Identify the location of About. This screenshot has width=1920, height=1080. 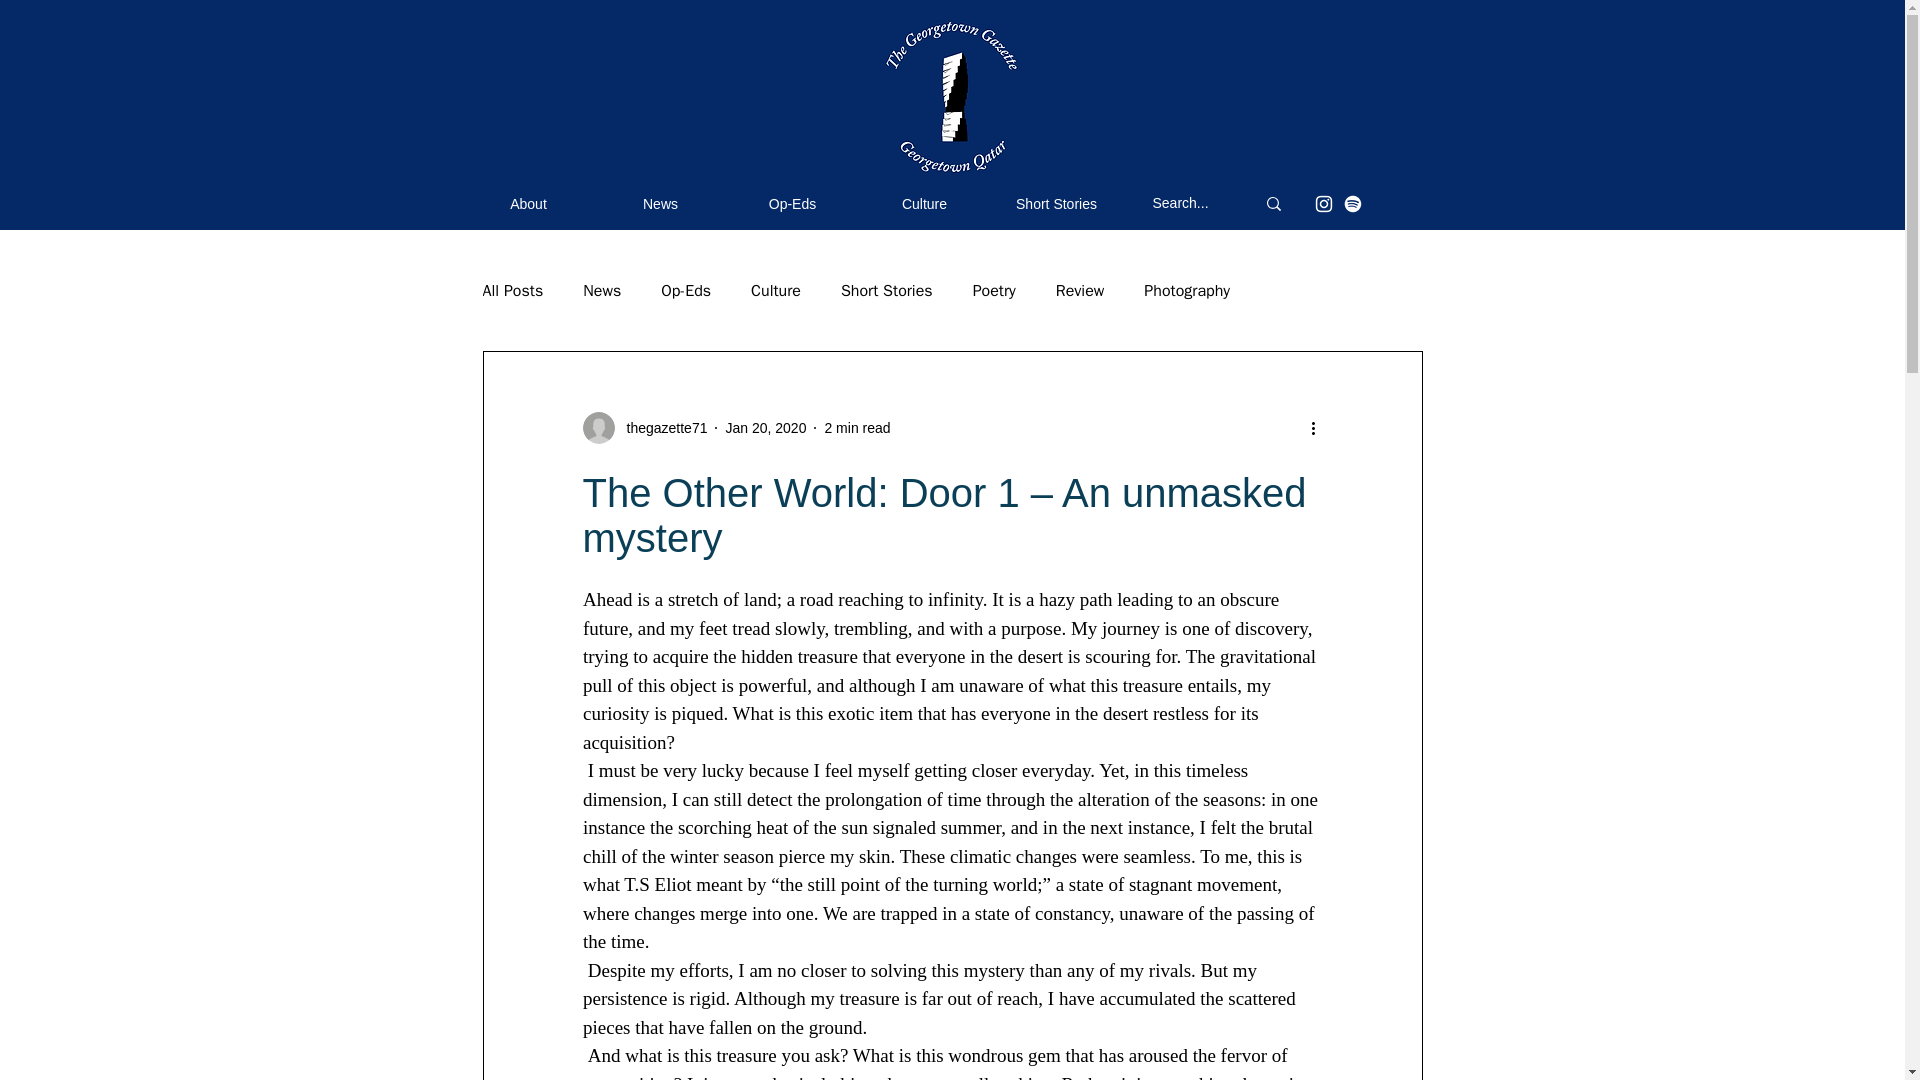
(528, 204).